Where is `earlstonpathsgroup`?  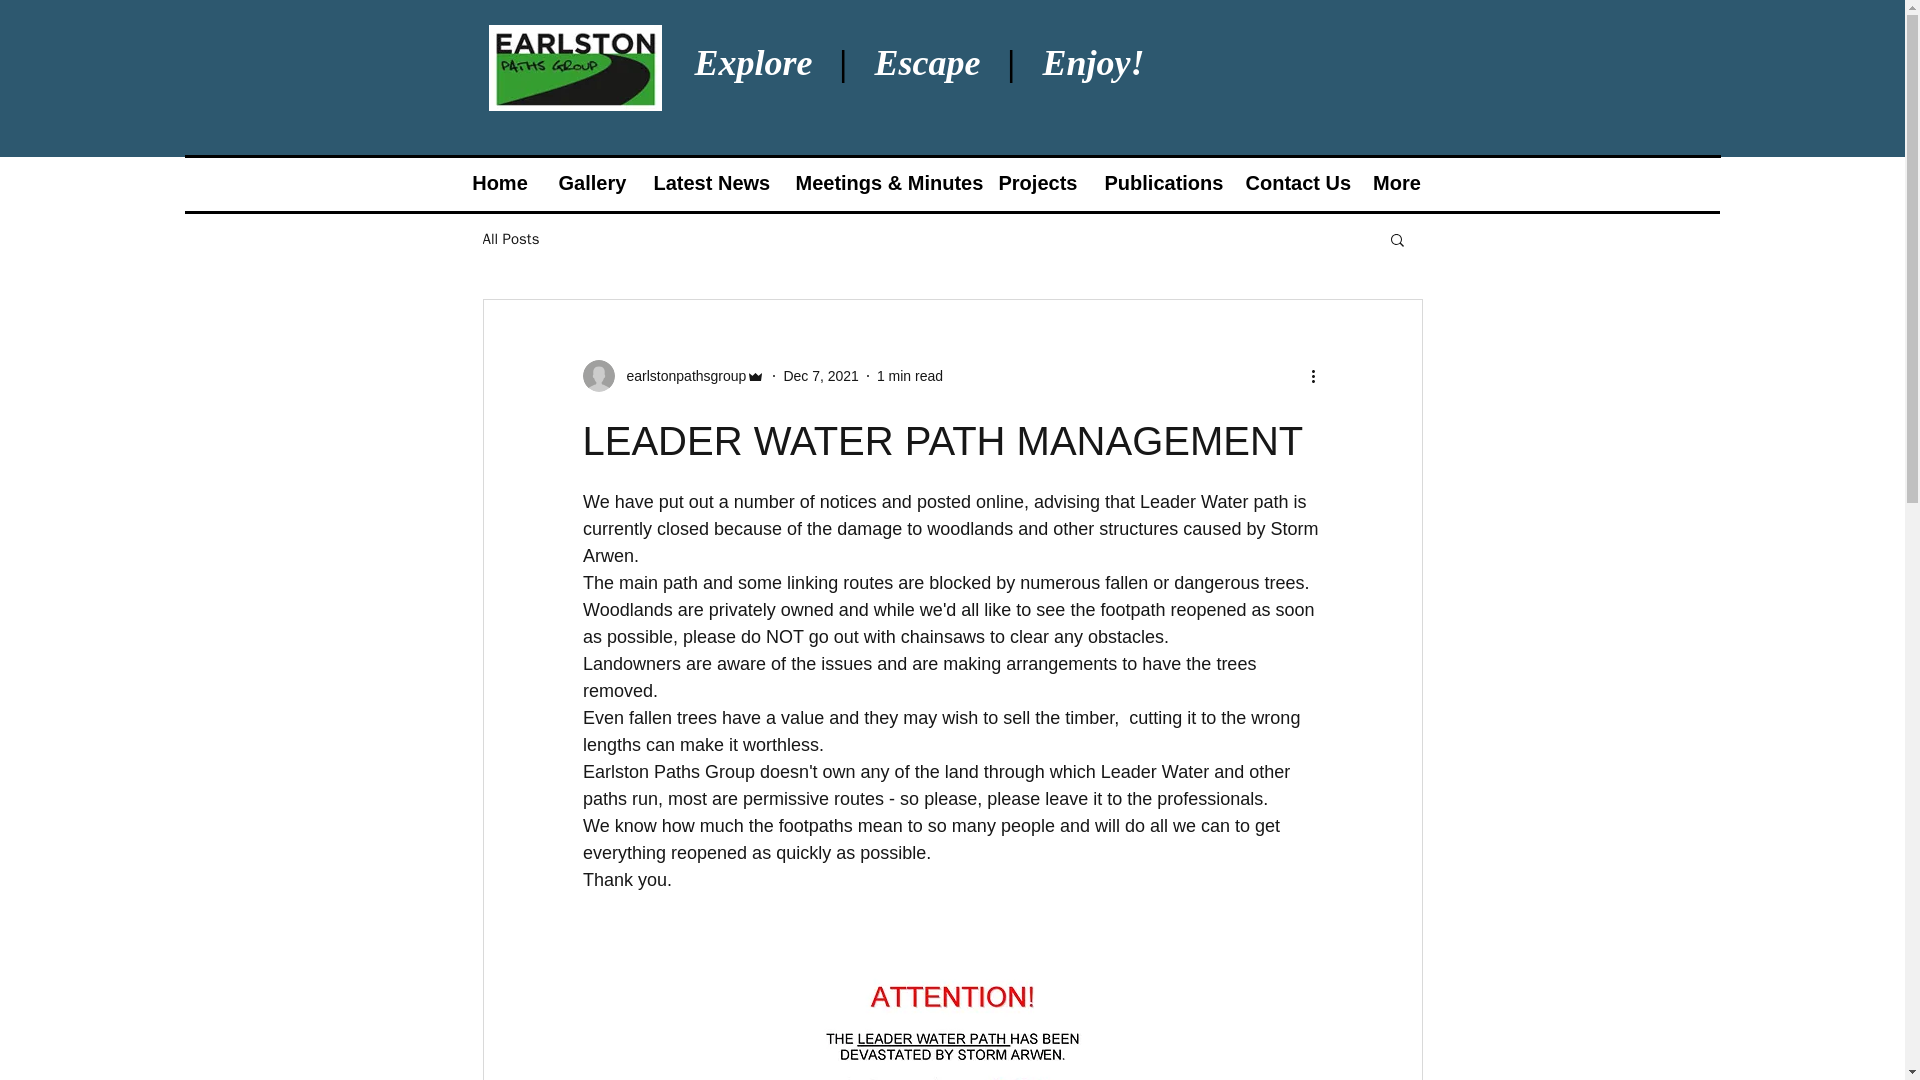 earlstonpathsgroup is located at coordinates (680, 376).